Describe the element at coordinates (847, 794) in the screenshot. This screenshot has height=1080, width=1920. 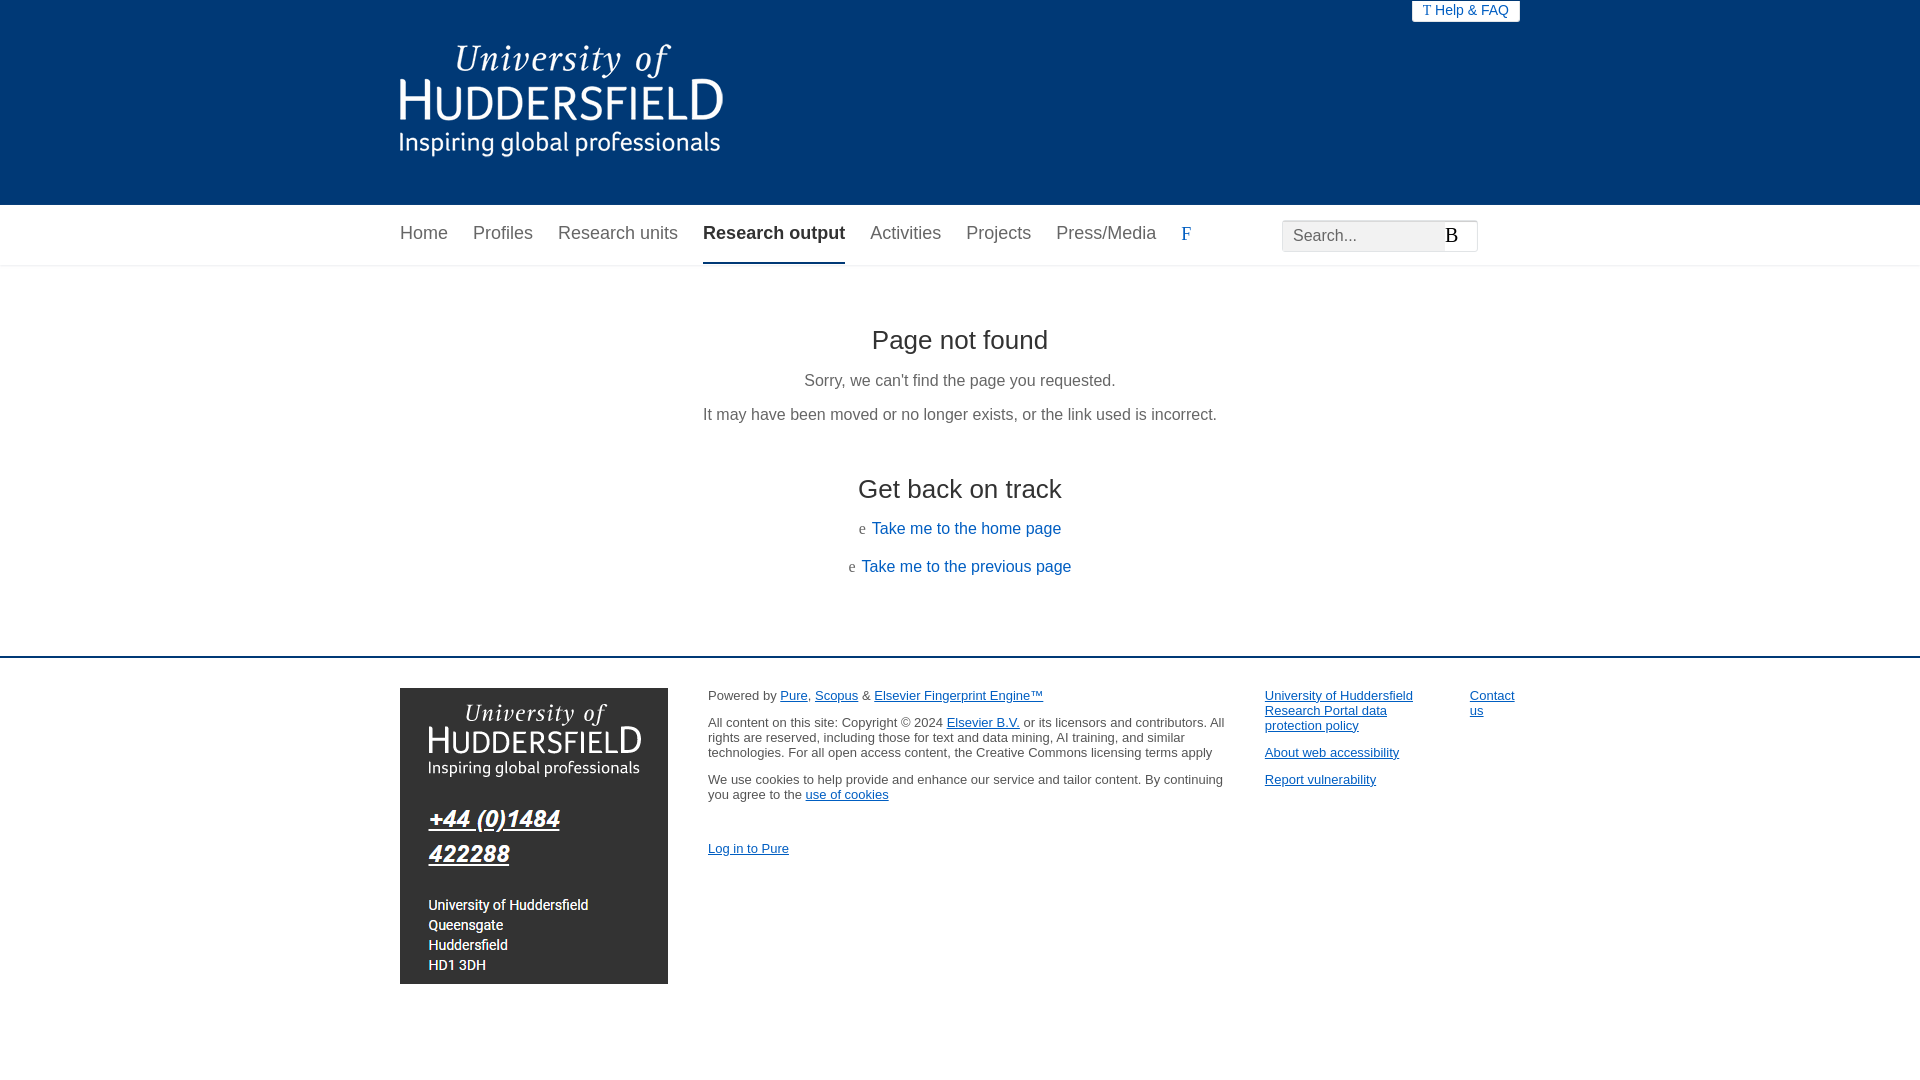
I see `use of cookies` at that location.